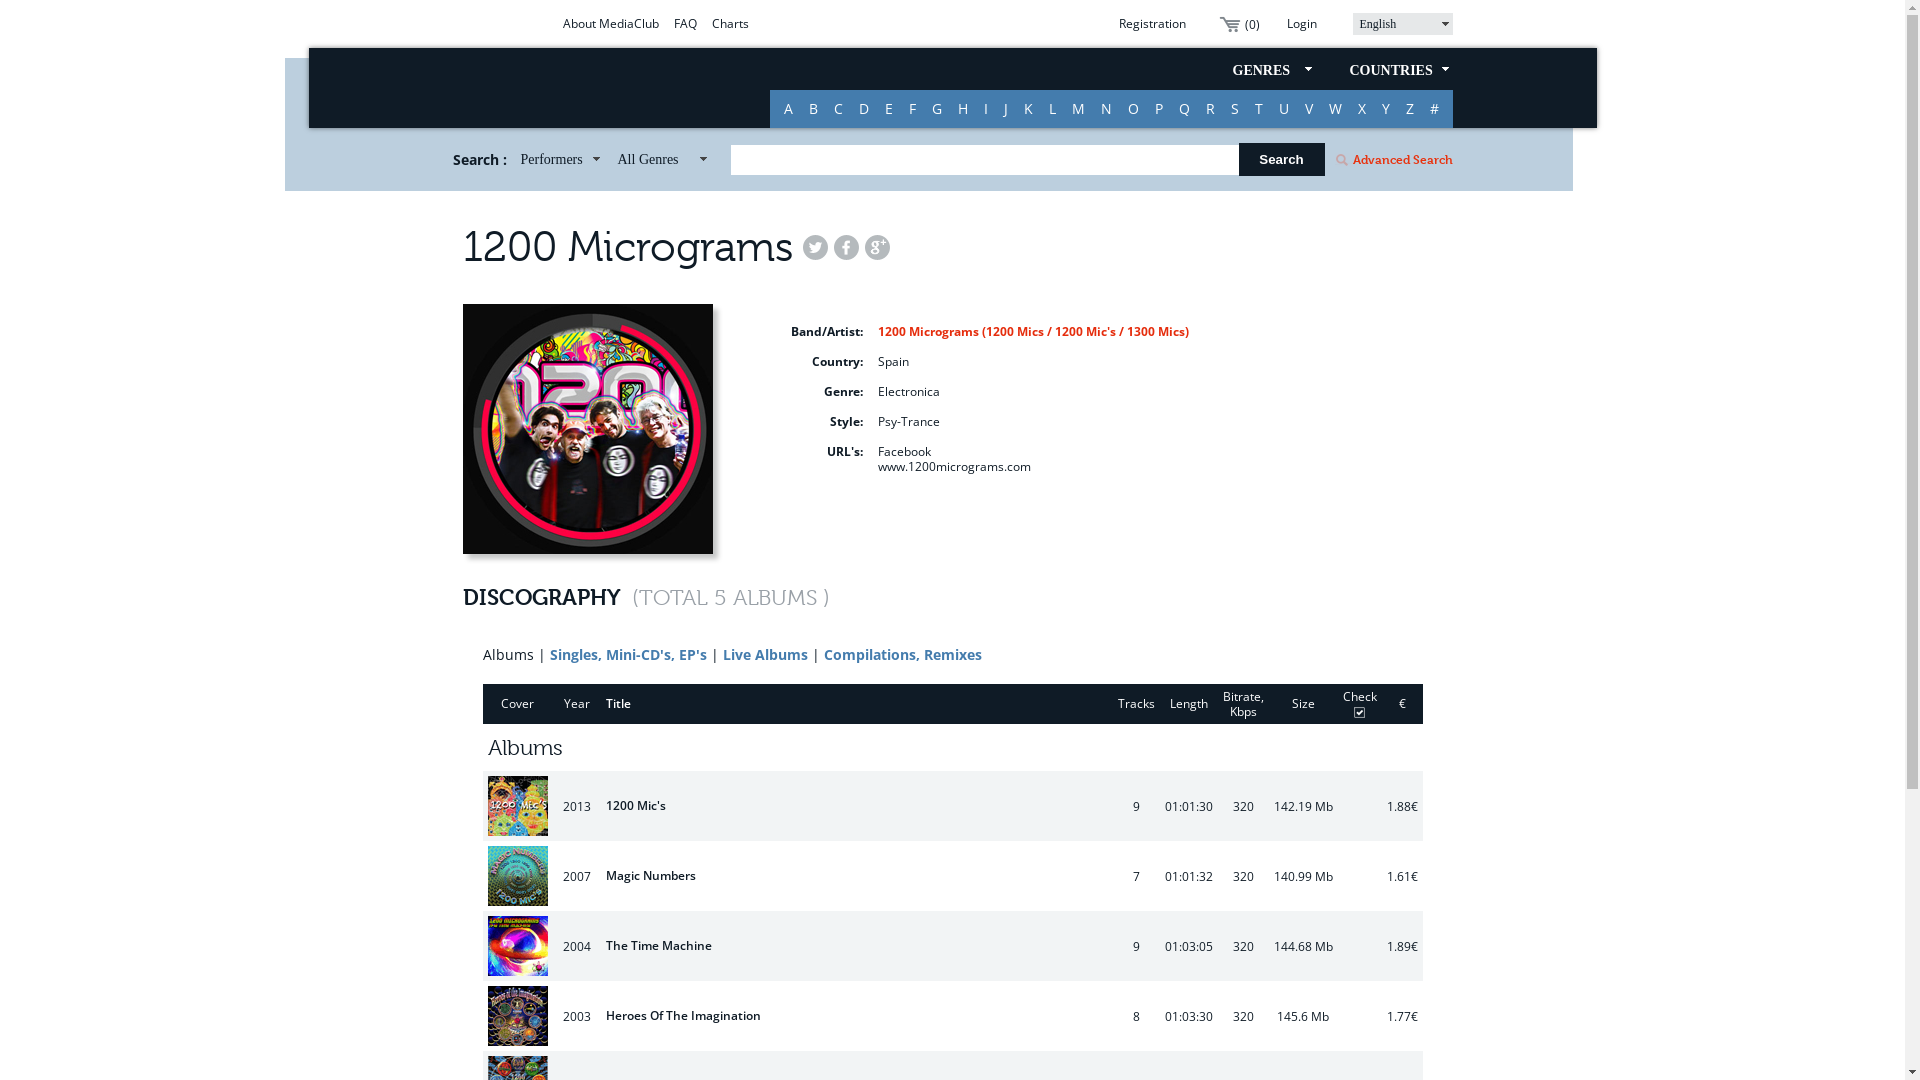 This screenshot has height=1080, width=1920. I want to click on S, so click(1234, 109).